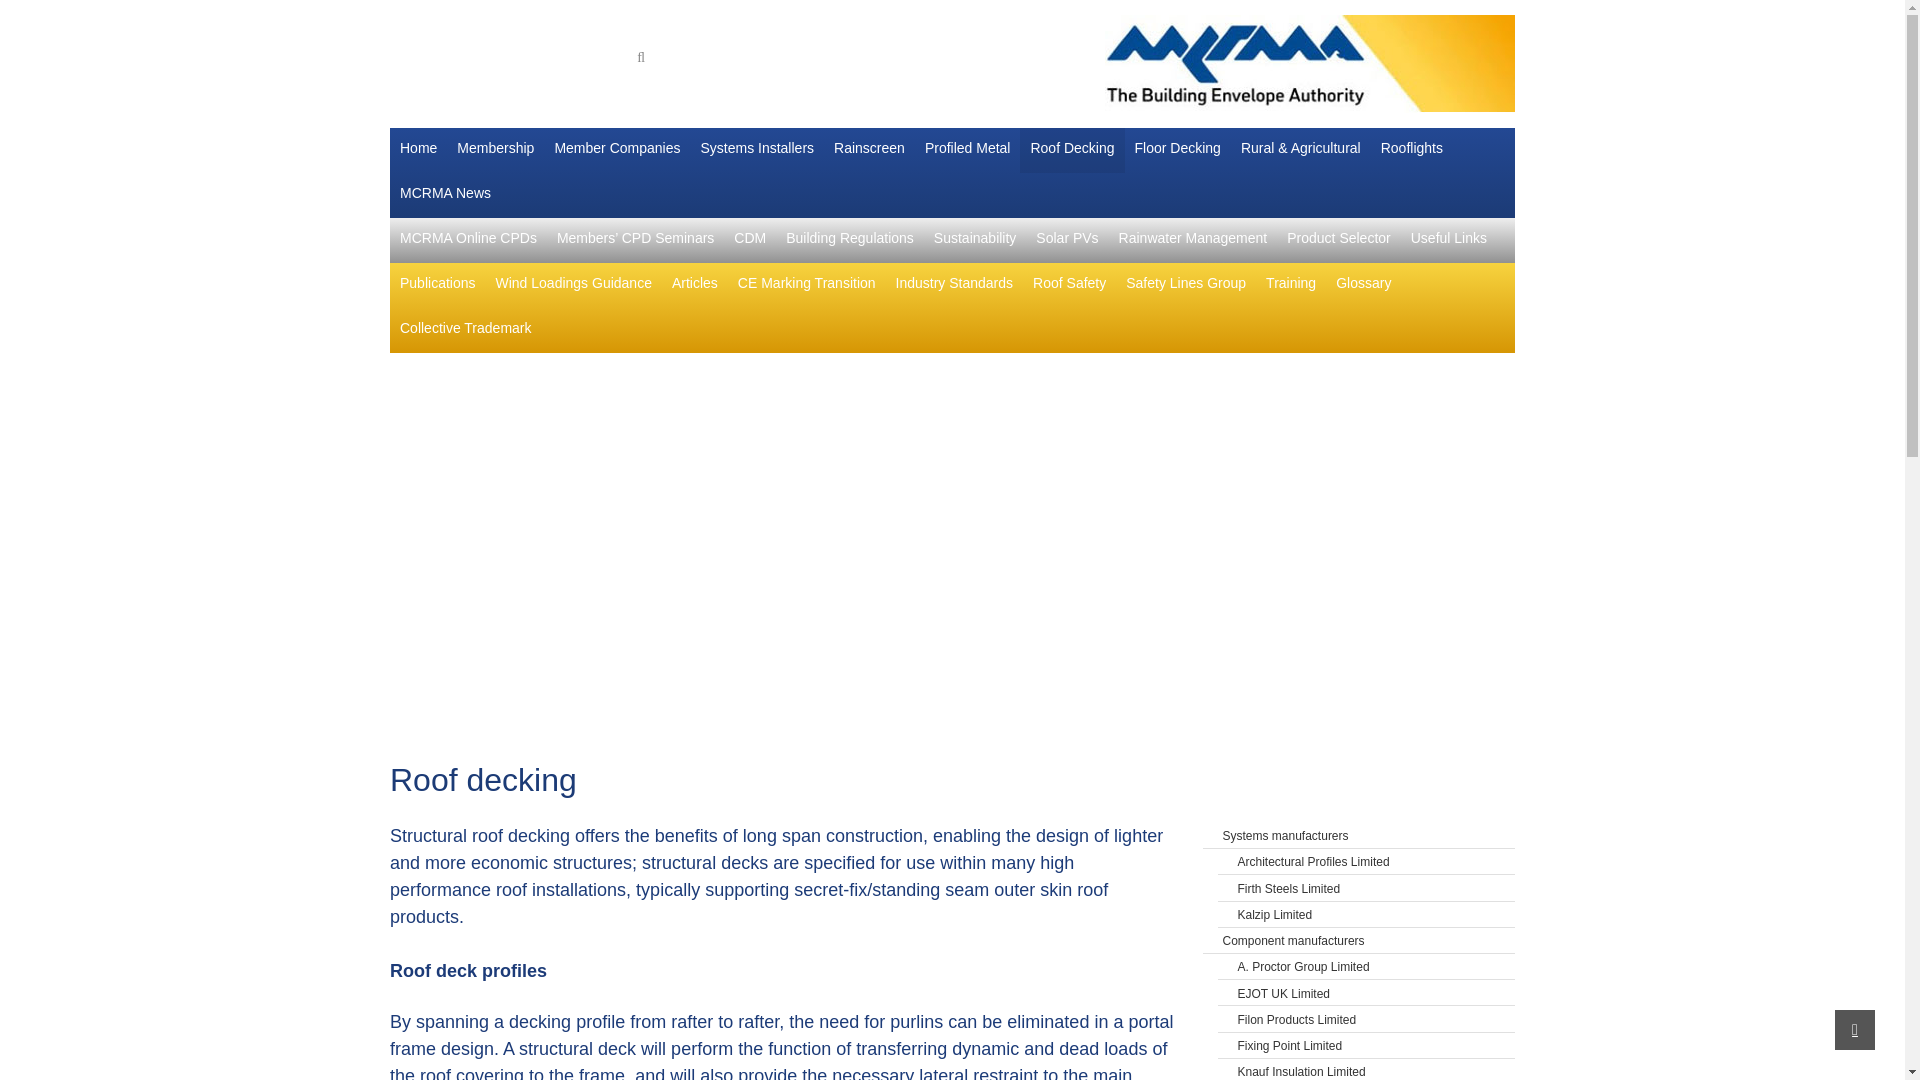 The height and width of the screenshot is (1080, 1920). What do you see at coordinates (574, 285) in the screenshot?
I see `Wind Loadings Guidance` at bounding box center [574, 285].